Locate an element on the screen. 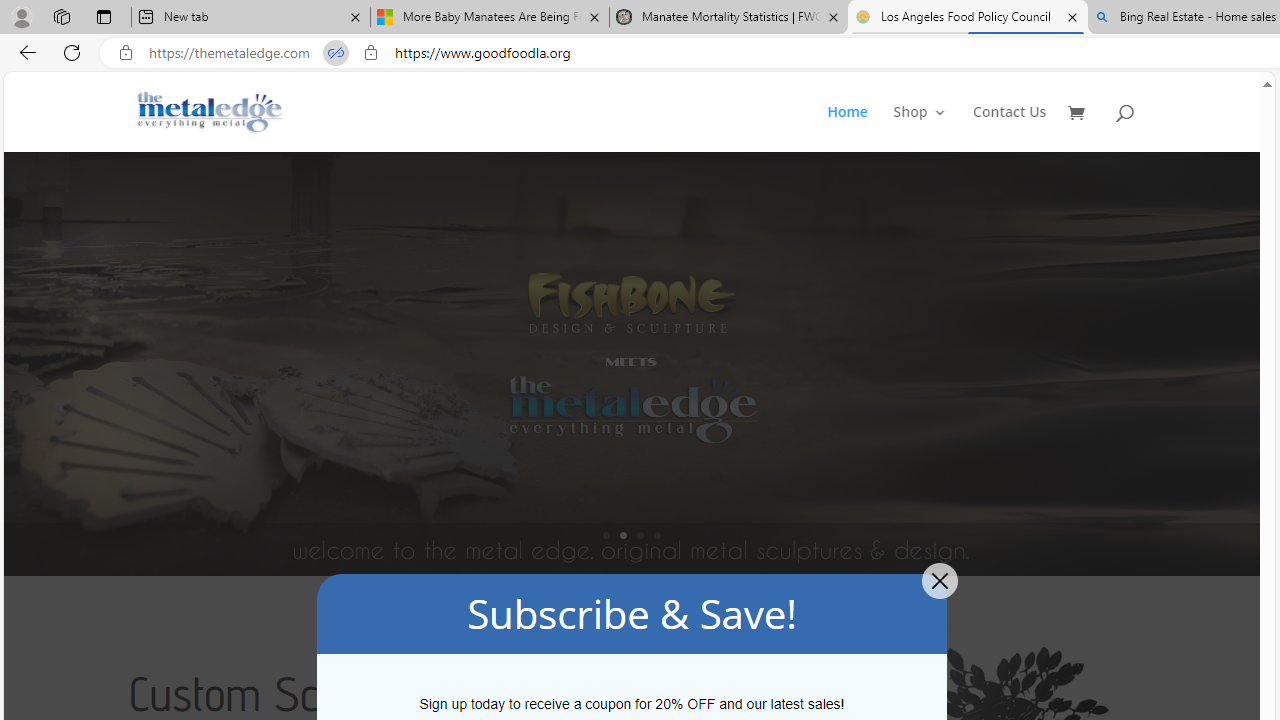 The image size is (1280, 720). Shop 3 is located at coordinates (920, 128).